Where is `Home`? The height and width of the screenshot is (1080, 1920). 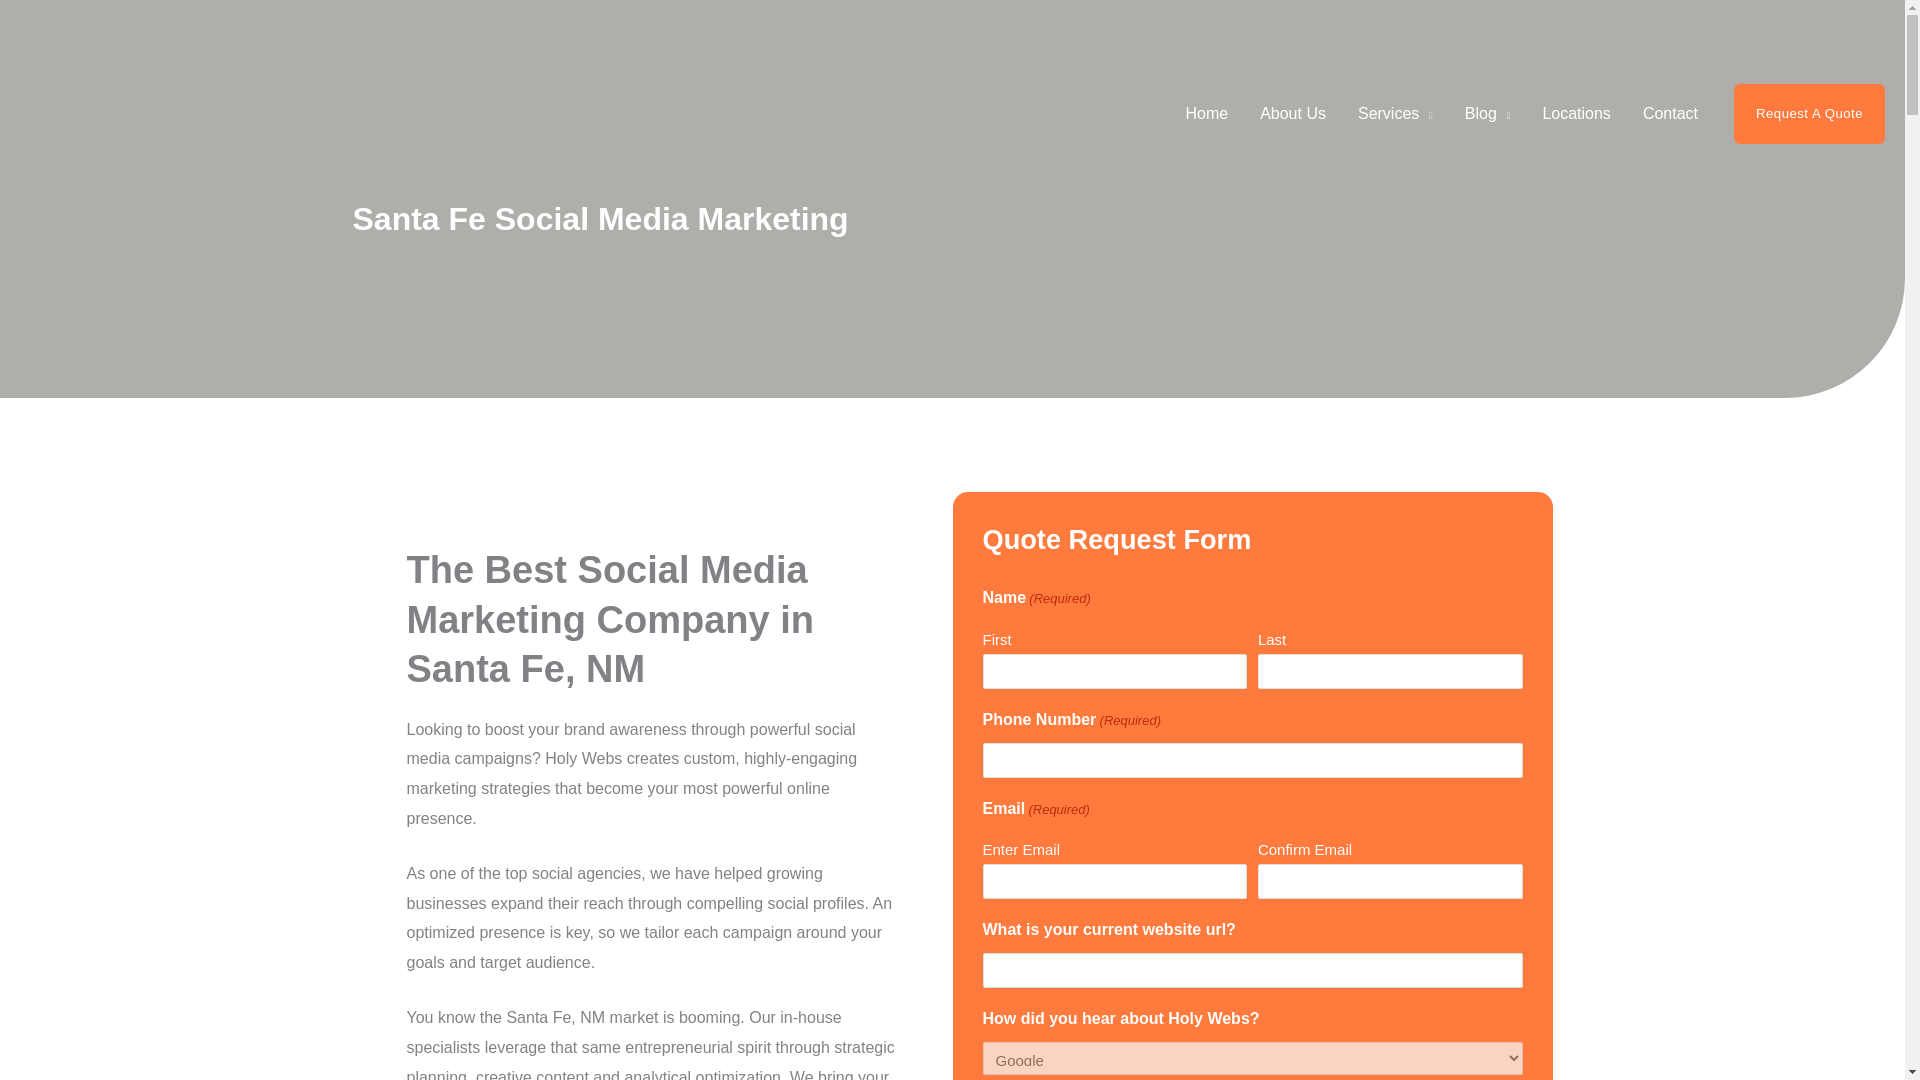 Home is located at coordinates (1206, 114).